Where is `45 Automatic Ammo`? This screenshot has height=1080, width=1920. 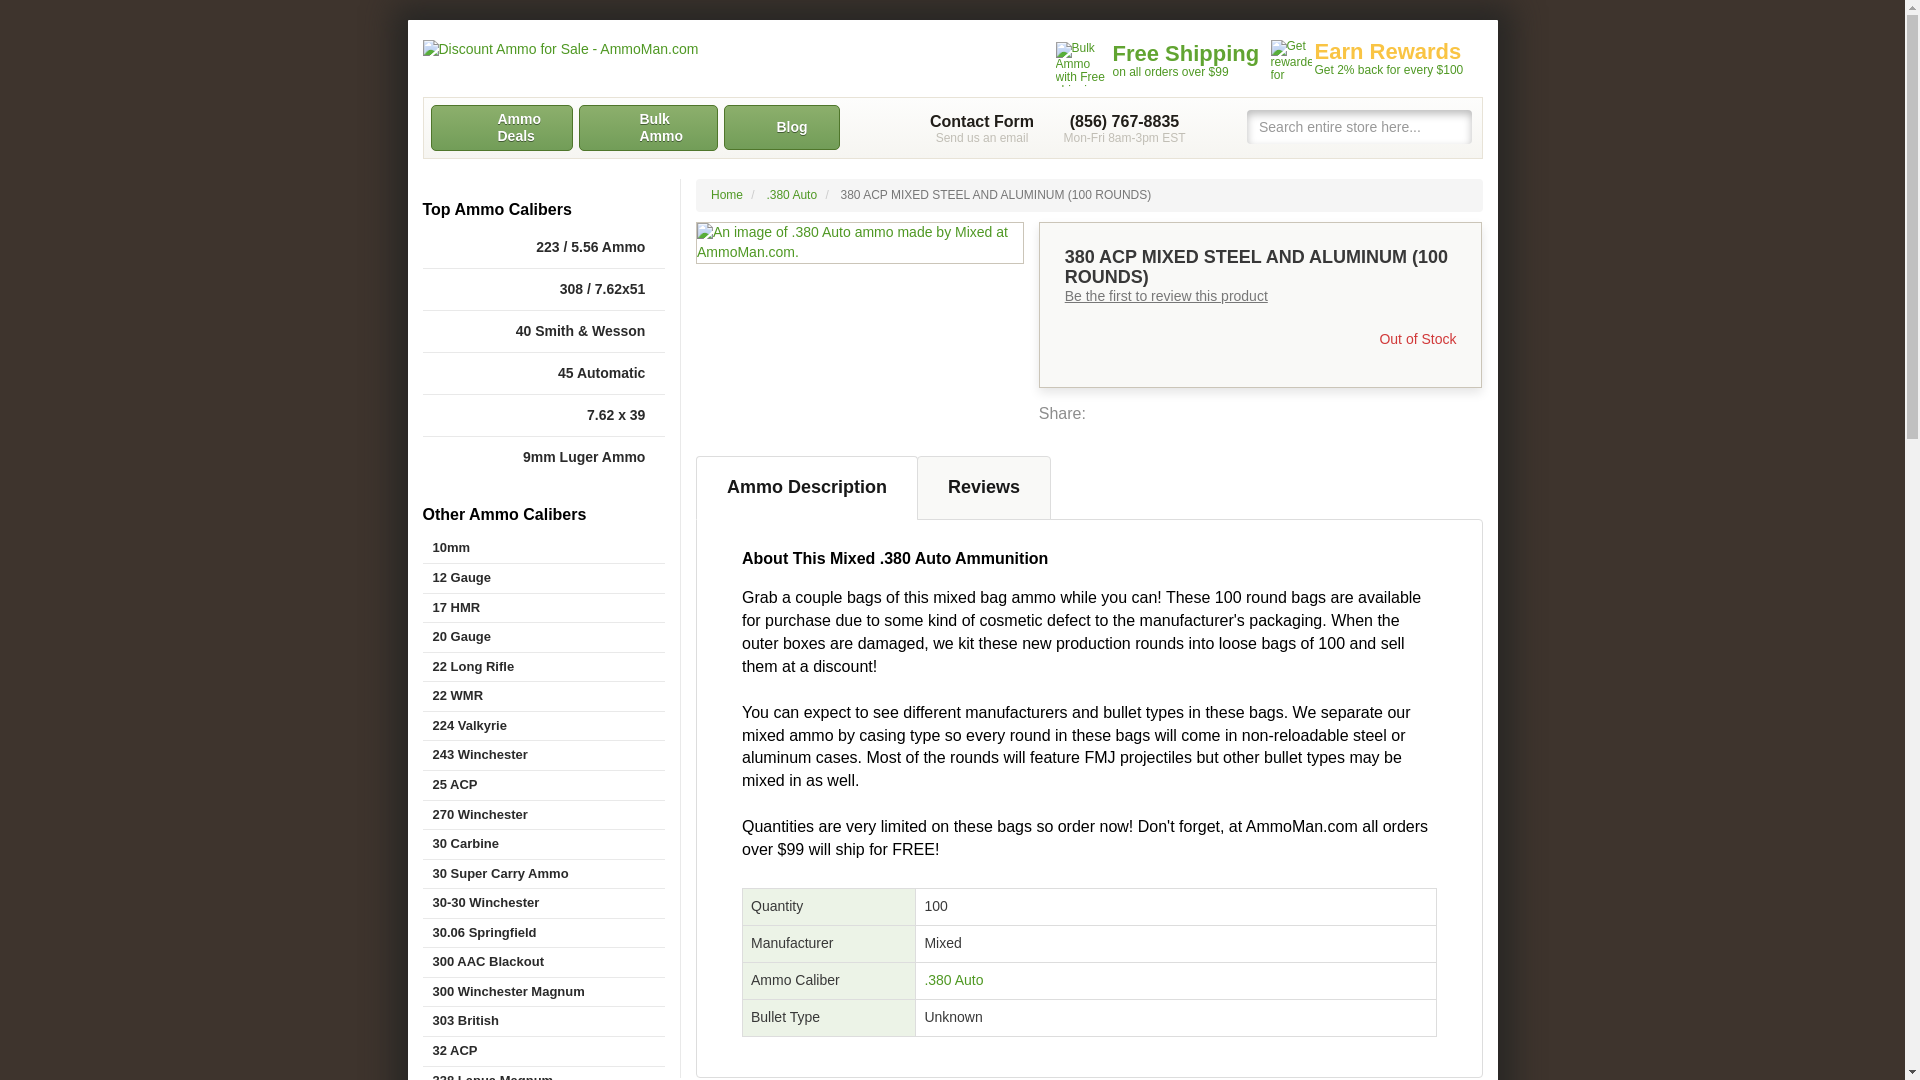
45 Automatic Ammo is located at coordinates (543, 374).